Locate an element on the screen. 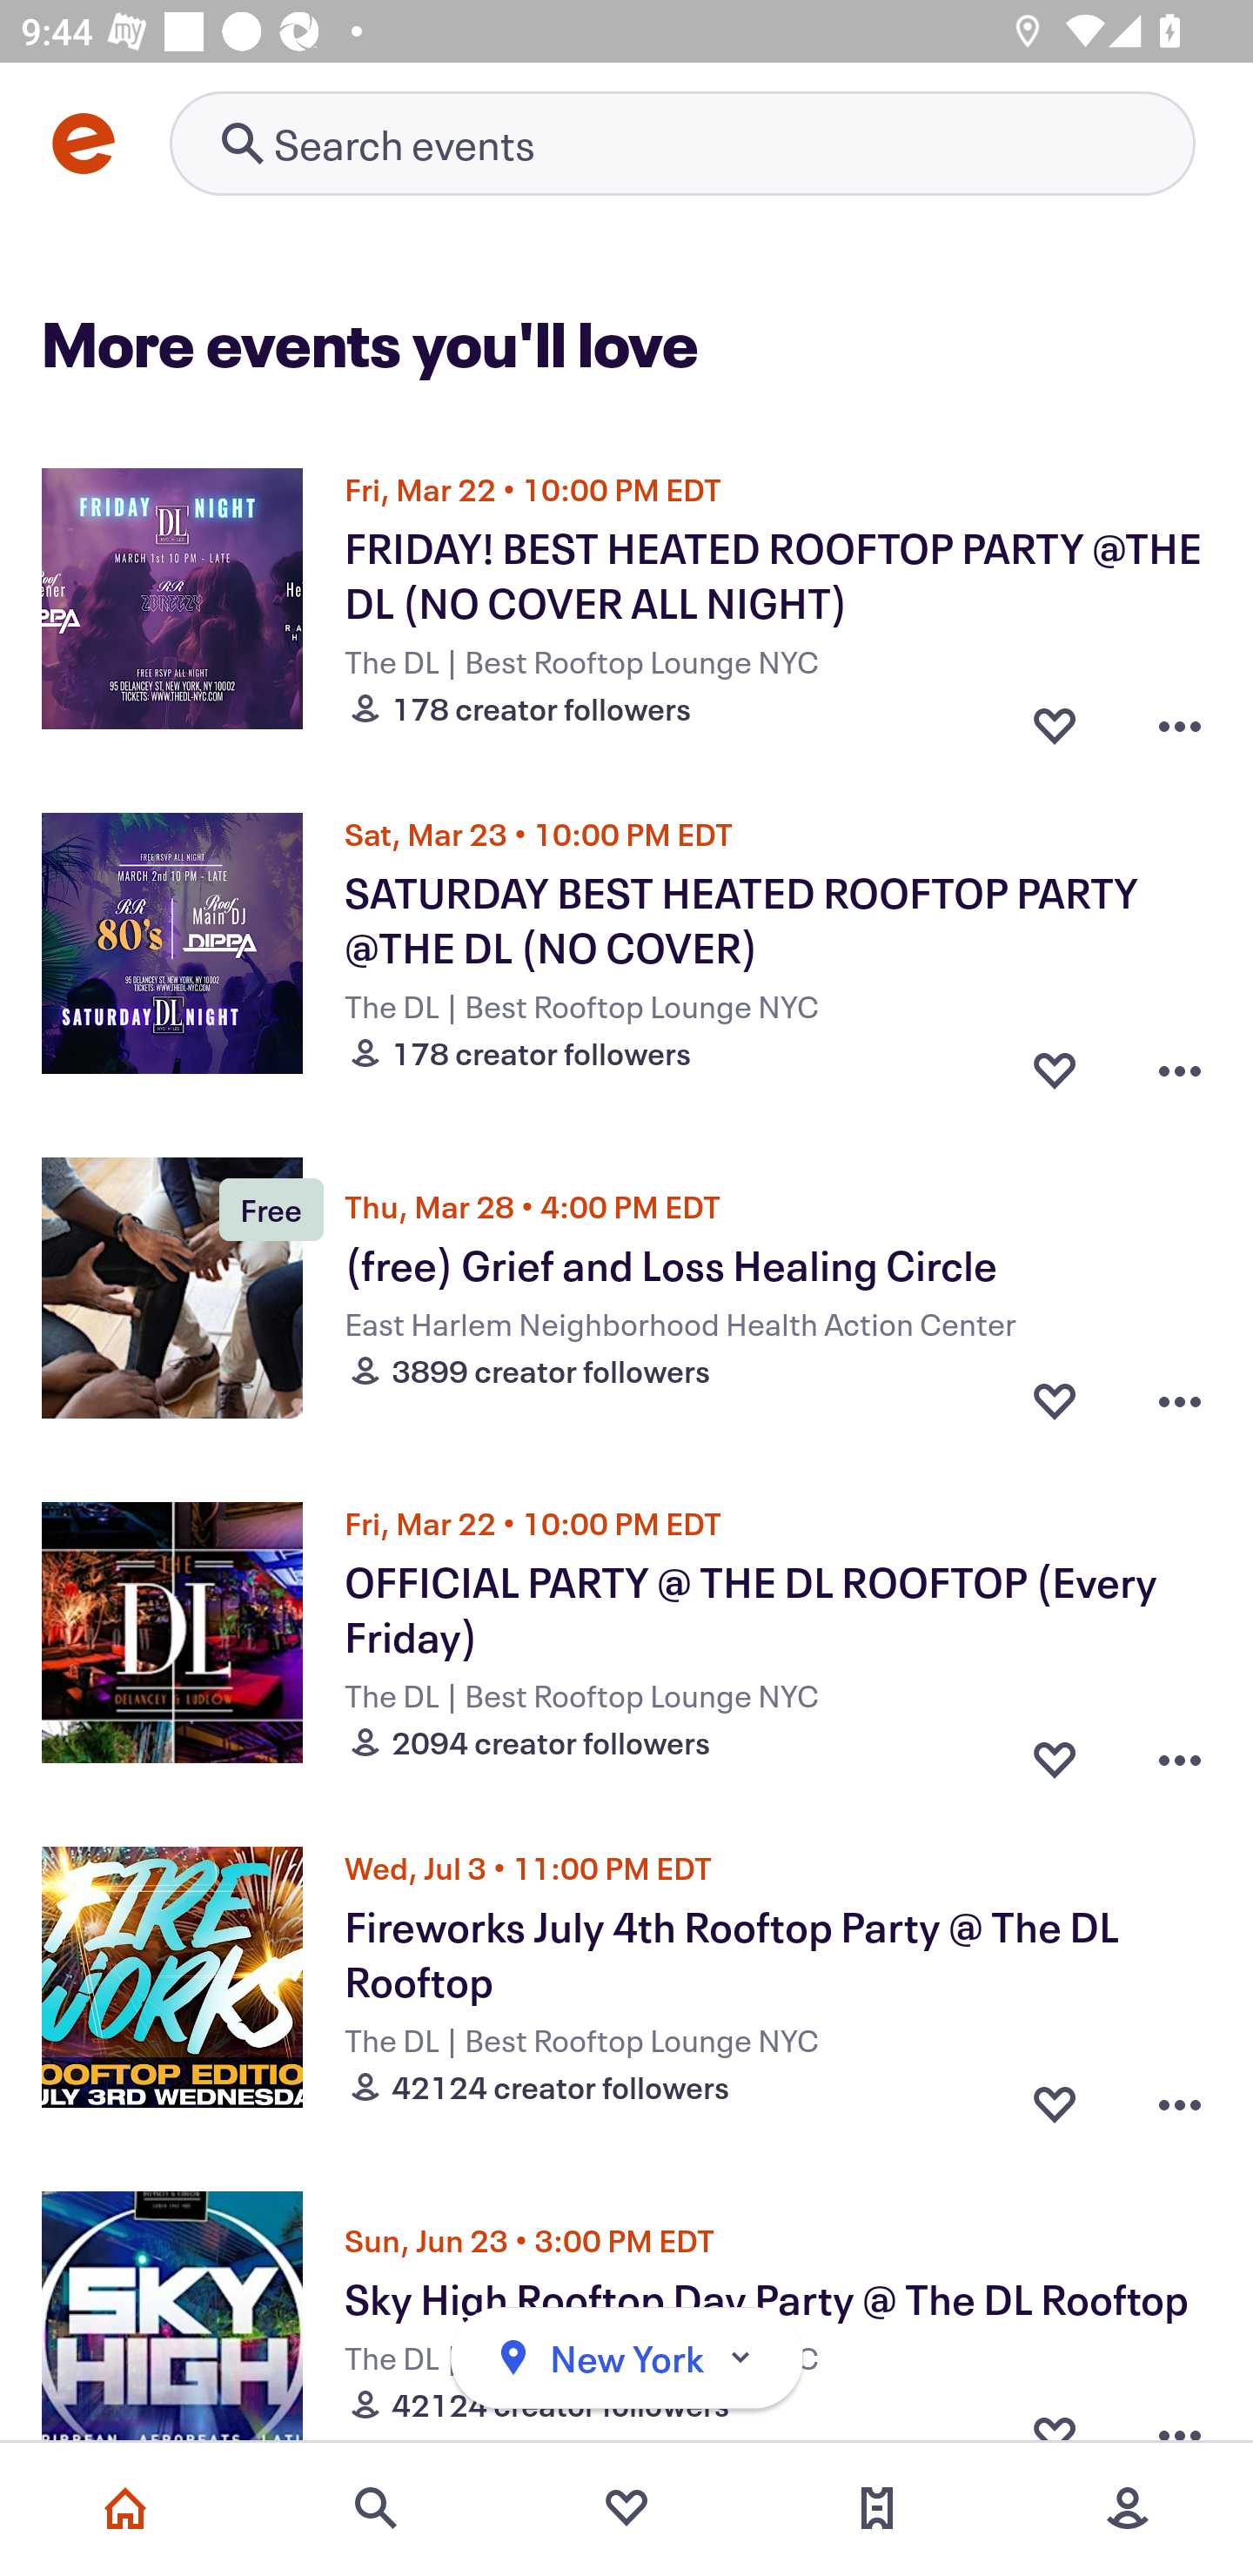 This screenshot has width=1253, height=2576. Overflow menu button is located at coordinates (1180, 2096).